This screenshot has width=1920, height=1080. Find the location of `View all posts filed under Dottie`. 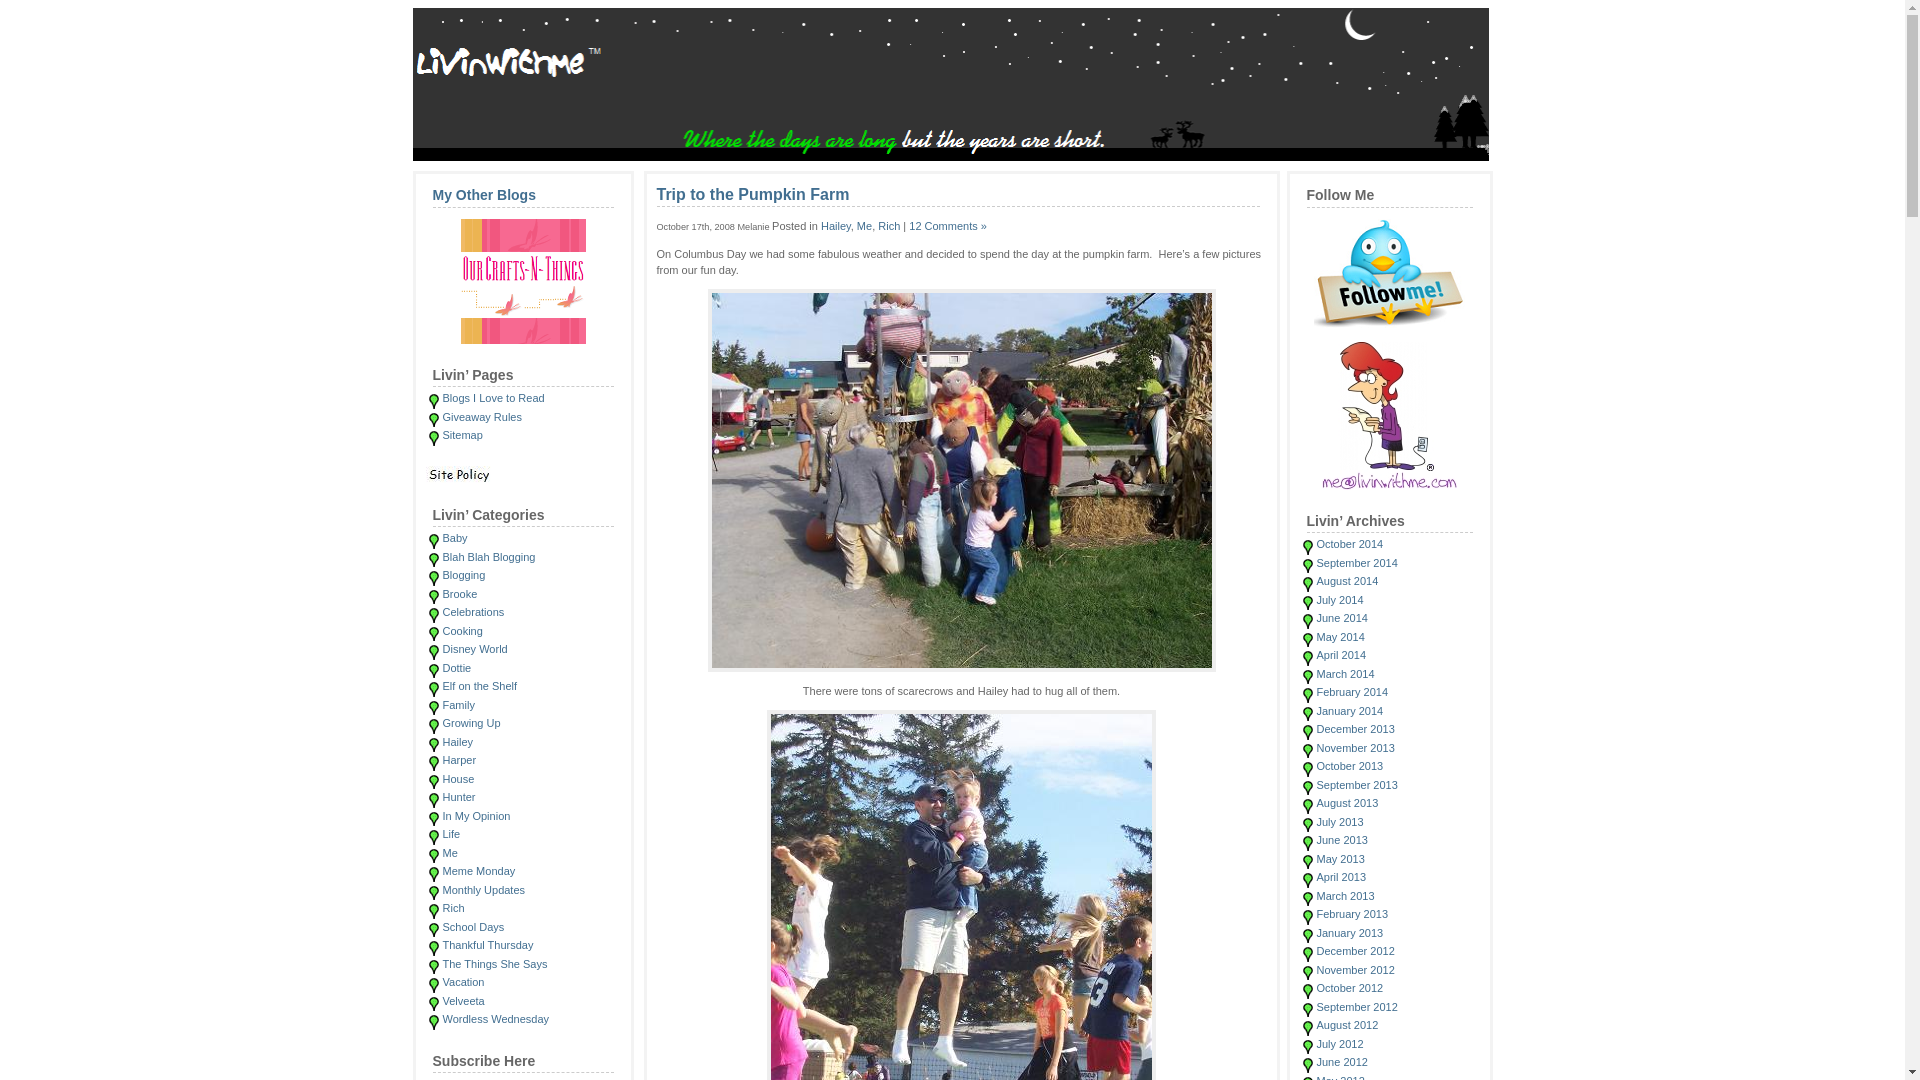

View all posts filed under Dottie is located at coordinates (456, 668).